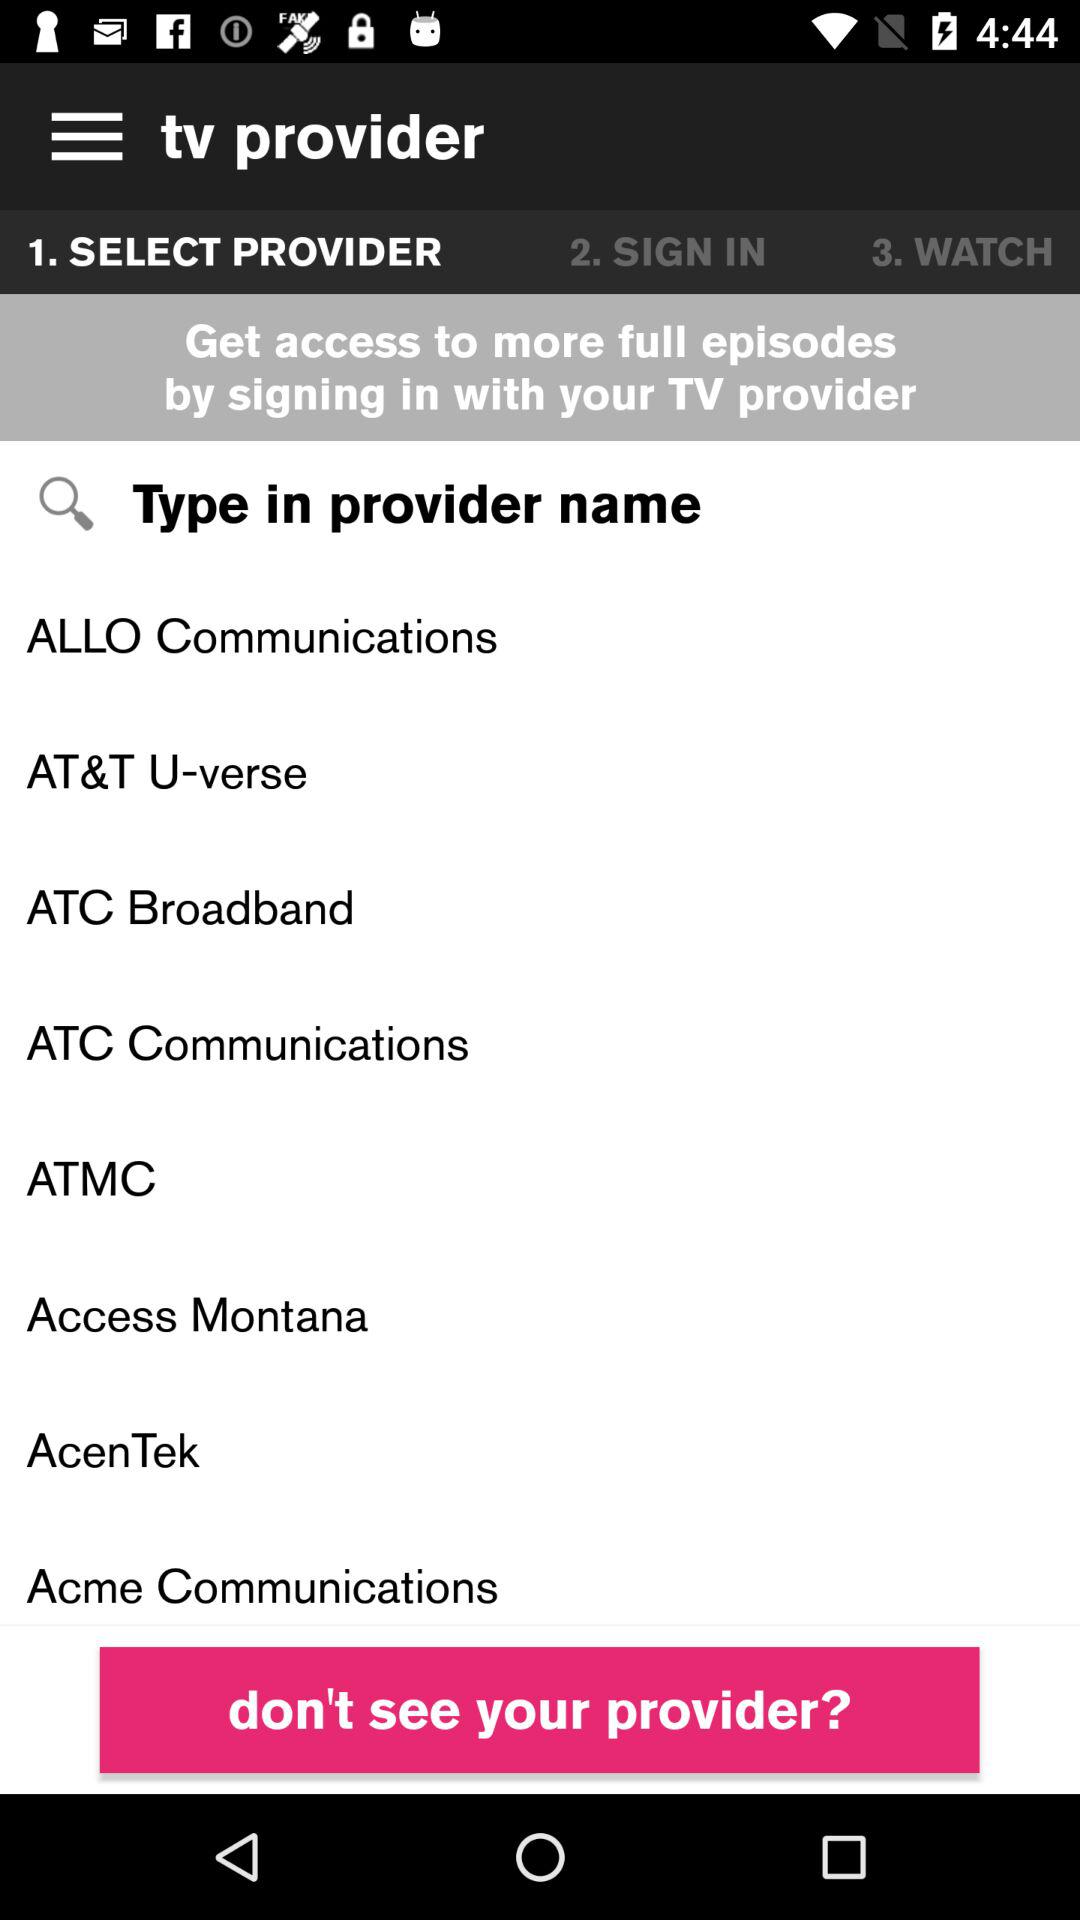 The image size is (1080, 1920). I want to click on provider name text field, so click(540, 504).